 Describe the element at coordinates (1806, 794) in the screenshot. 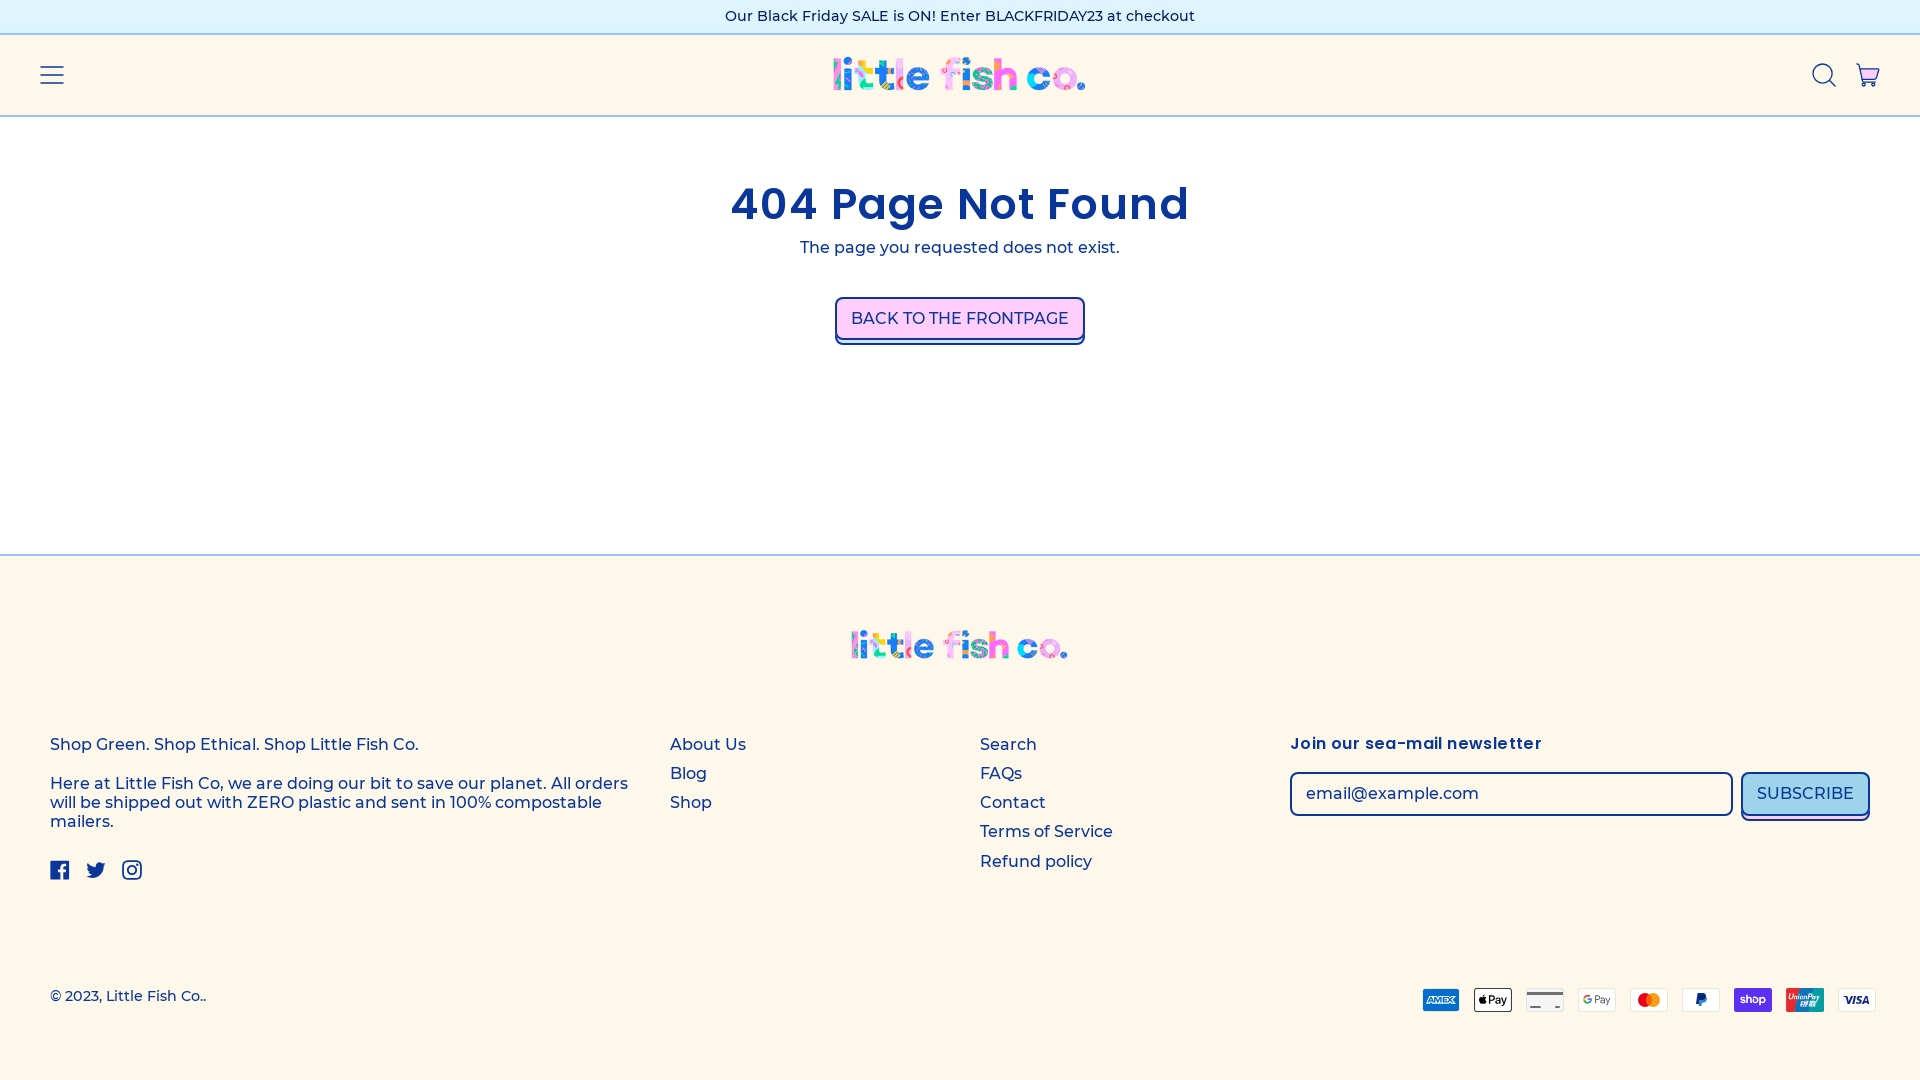

I see `SUBSCRIBE` at that location.